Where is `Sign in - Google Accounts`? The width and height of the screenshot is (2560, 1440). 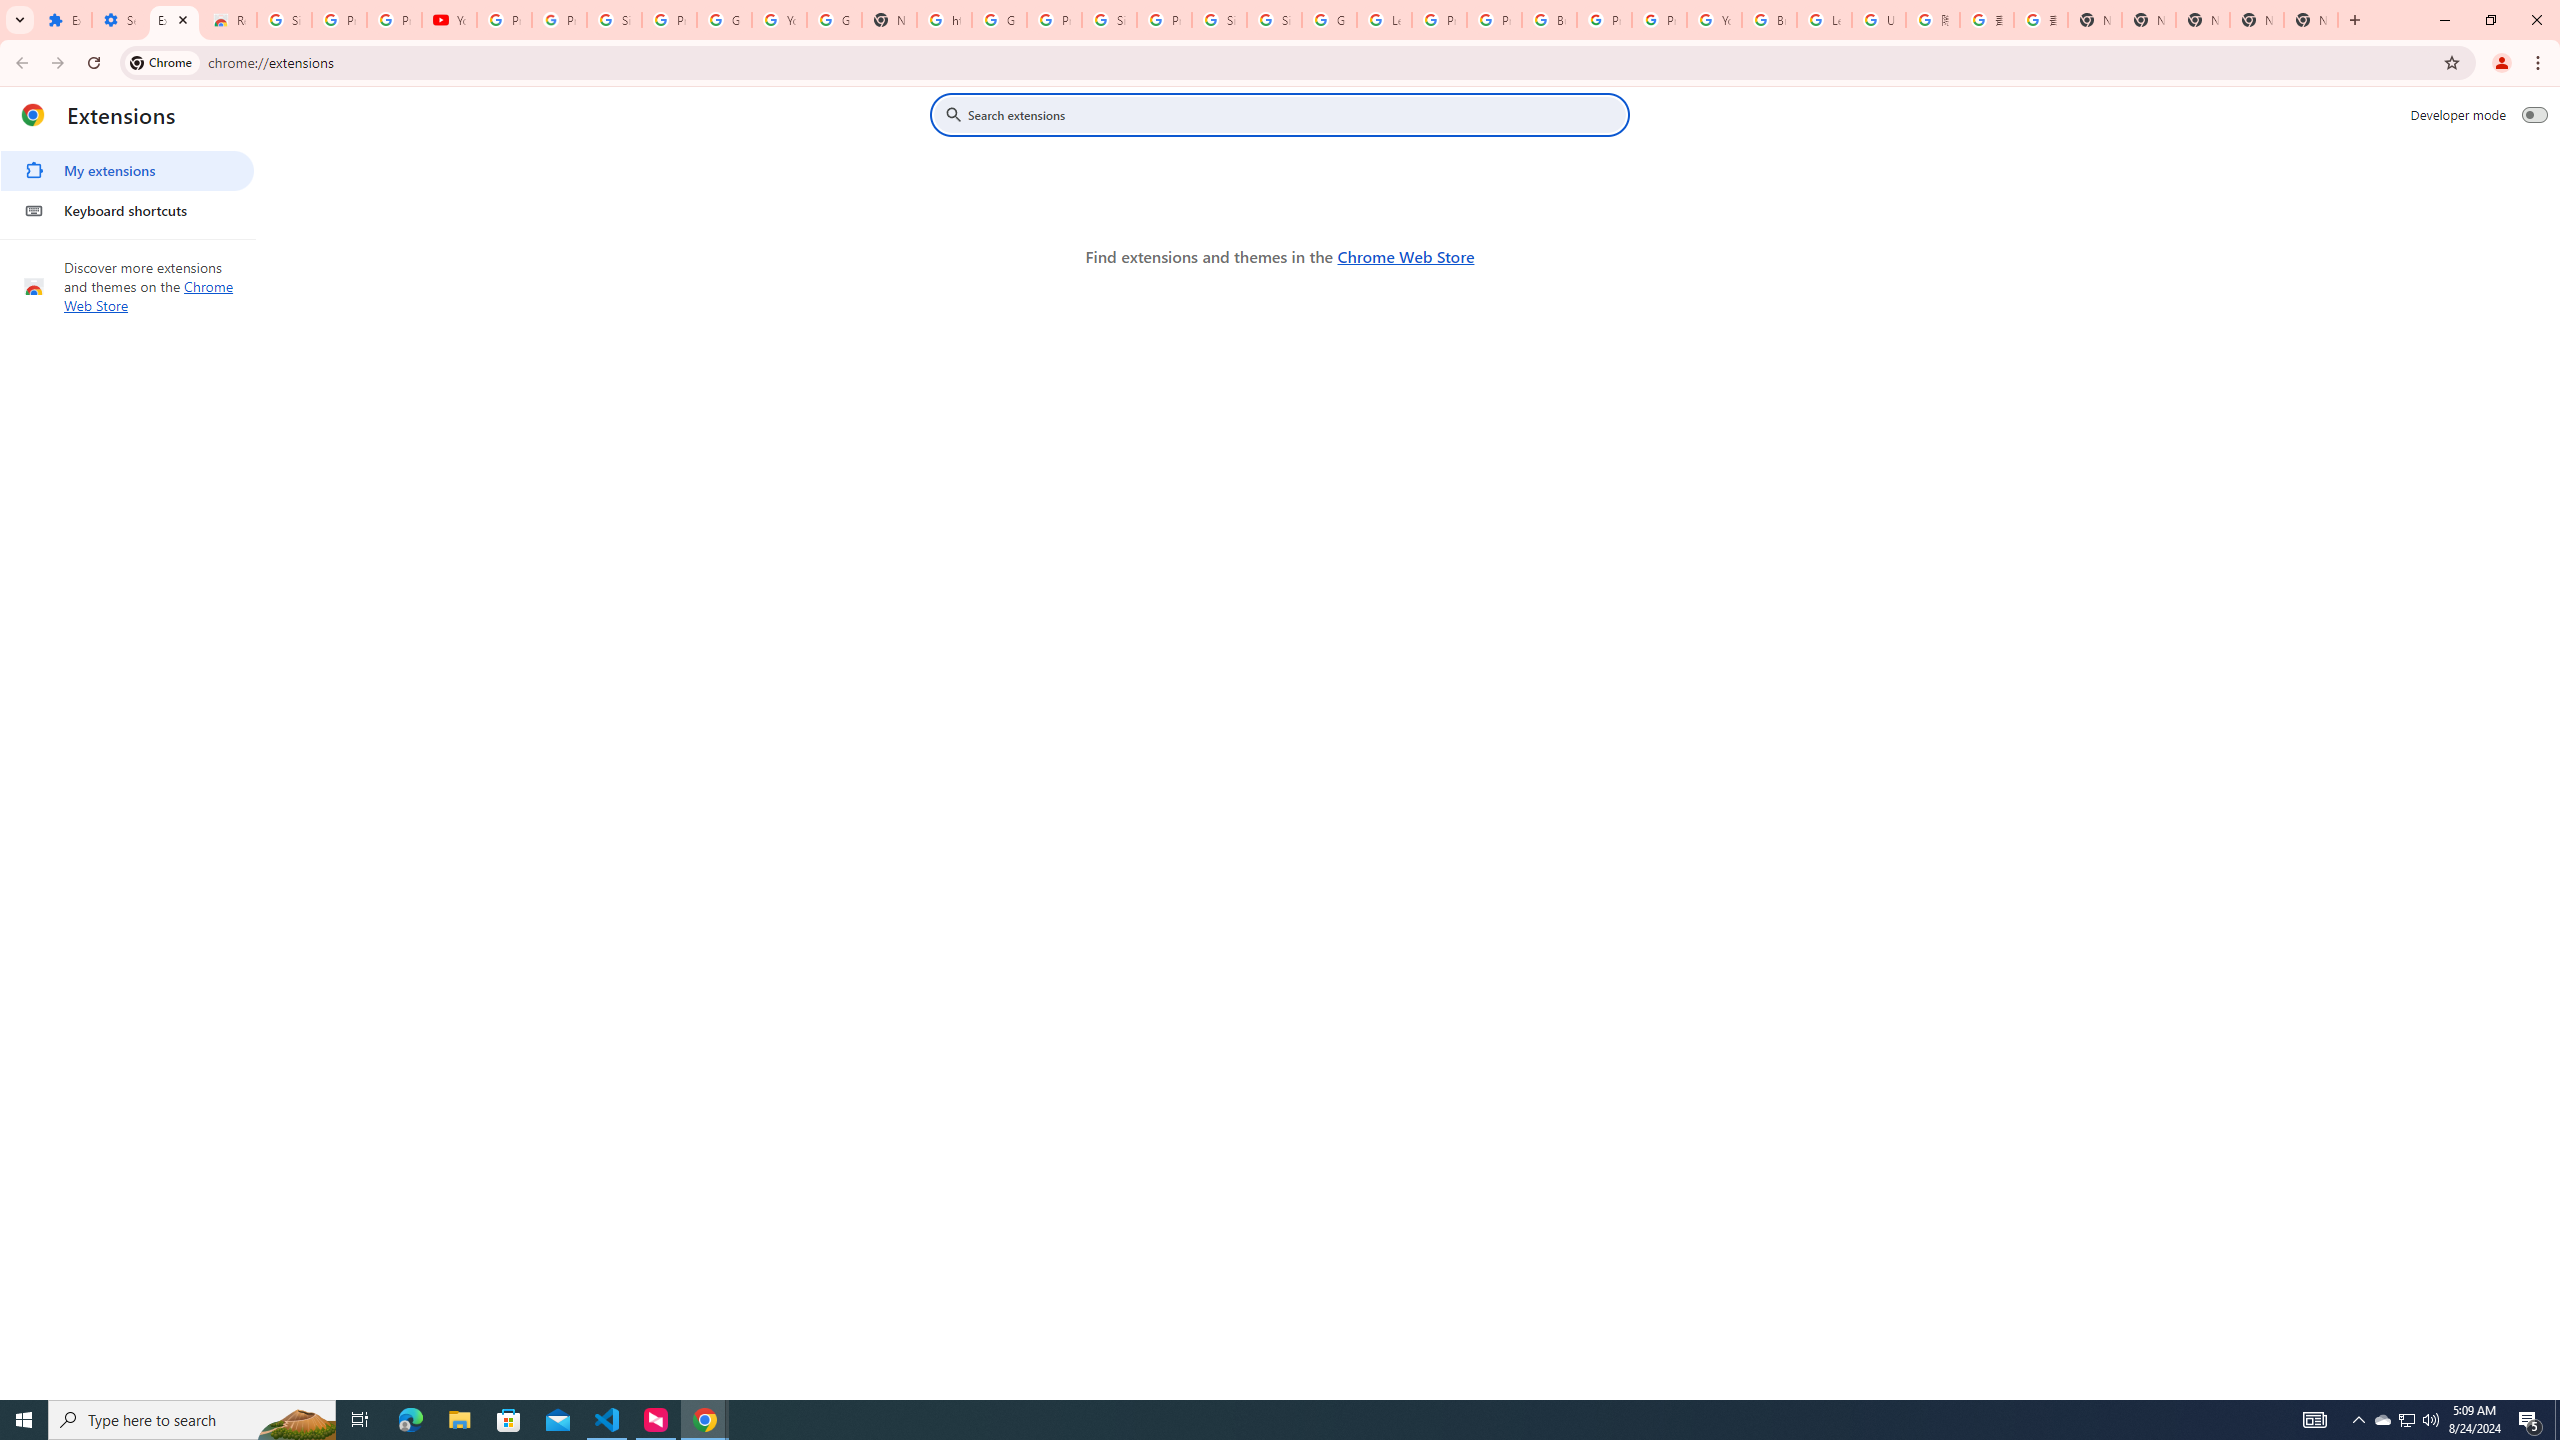 Sign in - Google Accounts is located at coordinates (1219, 20).